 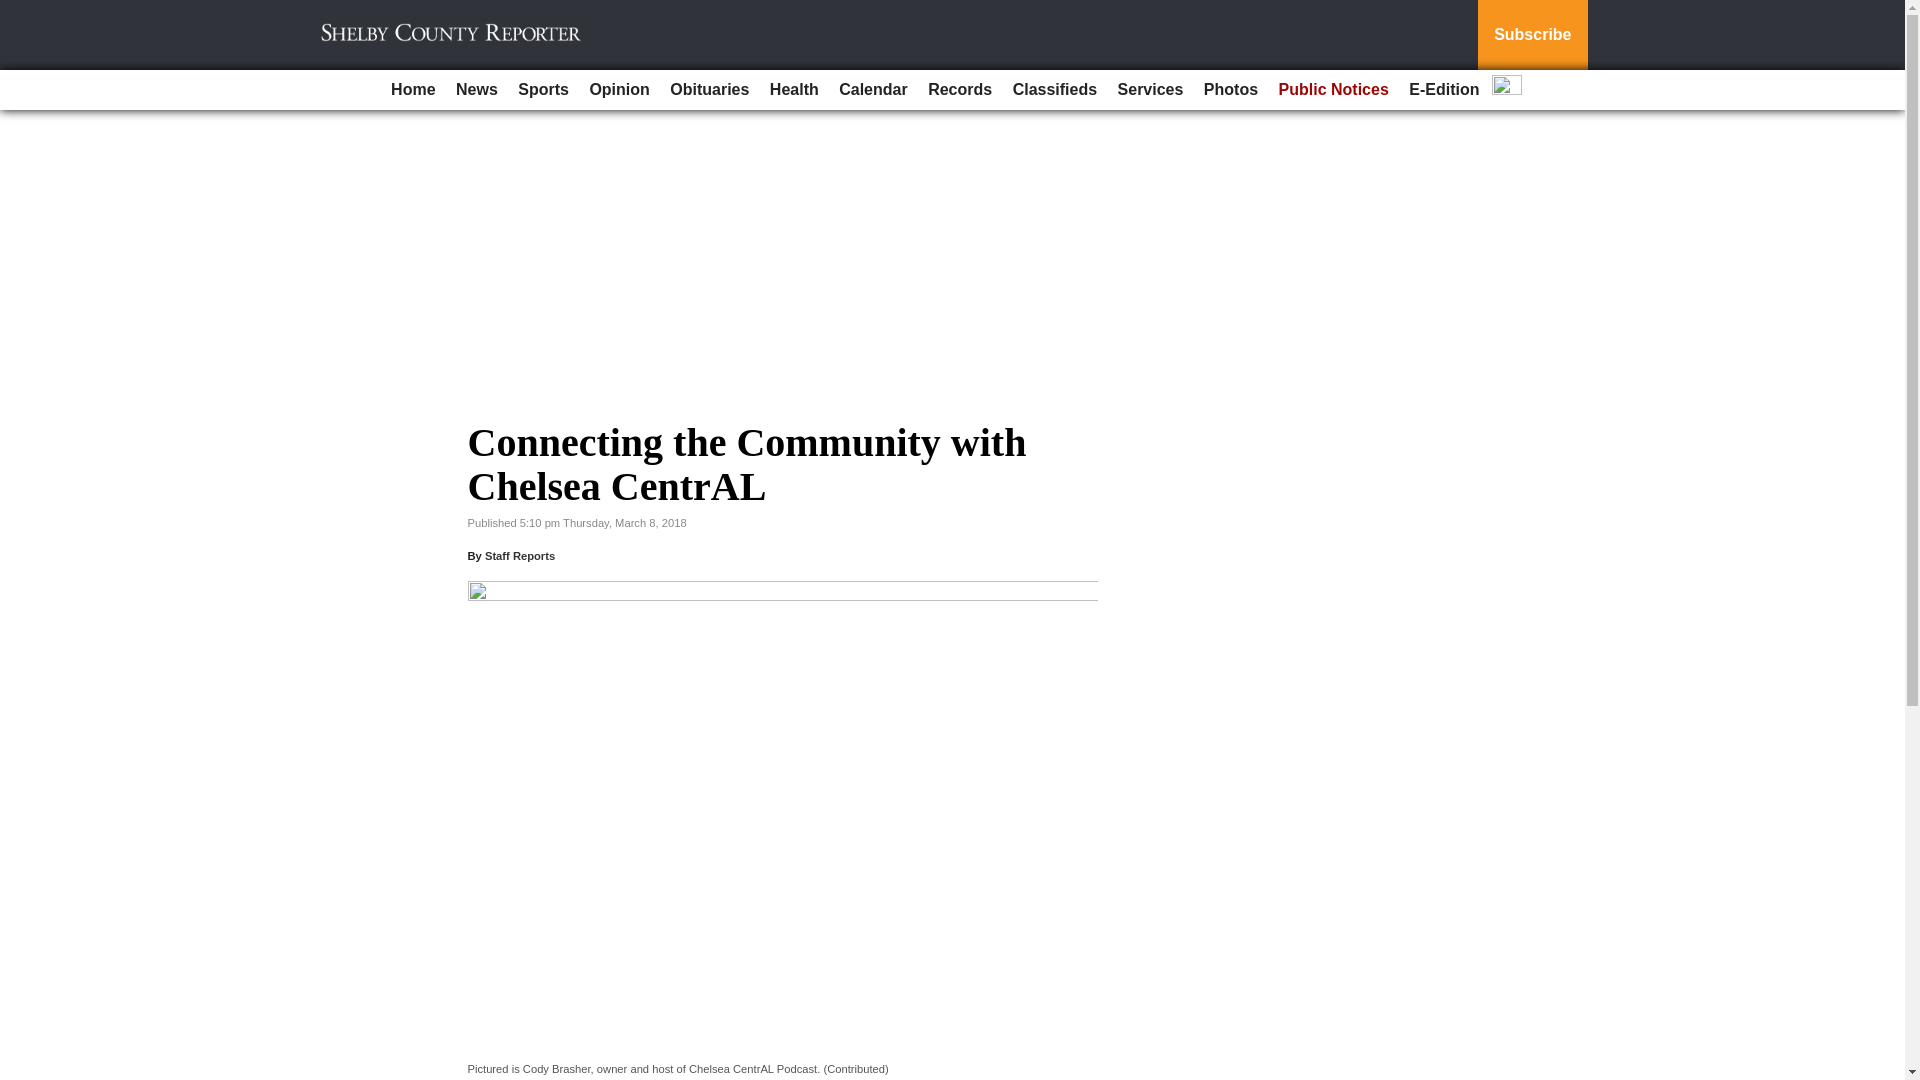 What do you see at coordinates (1054, 90) in the screenshot?
I see `Classifieds` at bounding box center [1054, 90].